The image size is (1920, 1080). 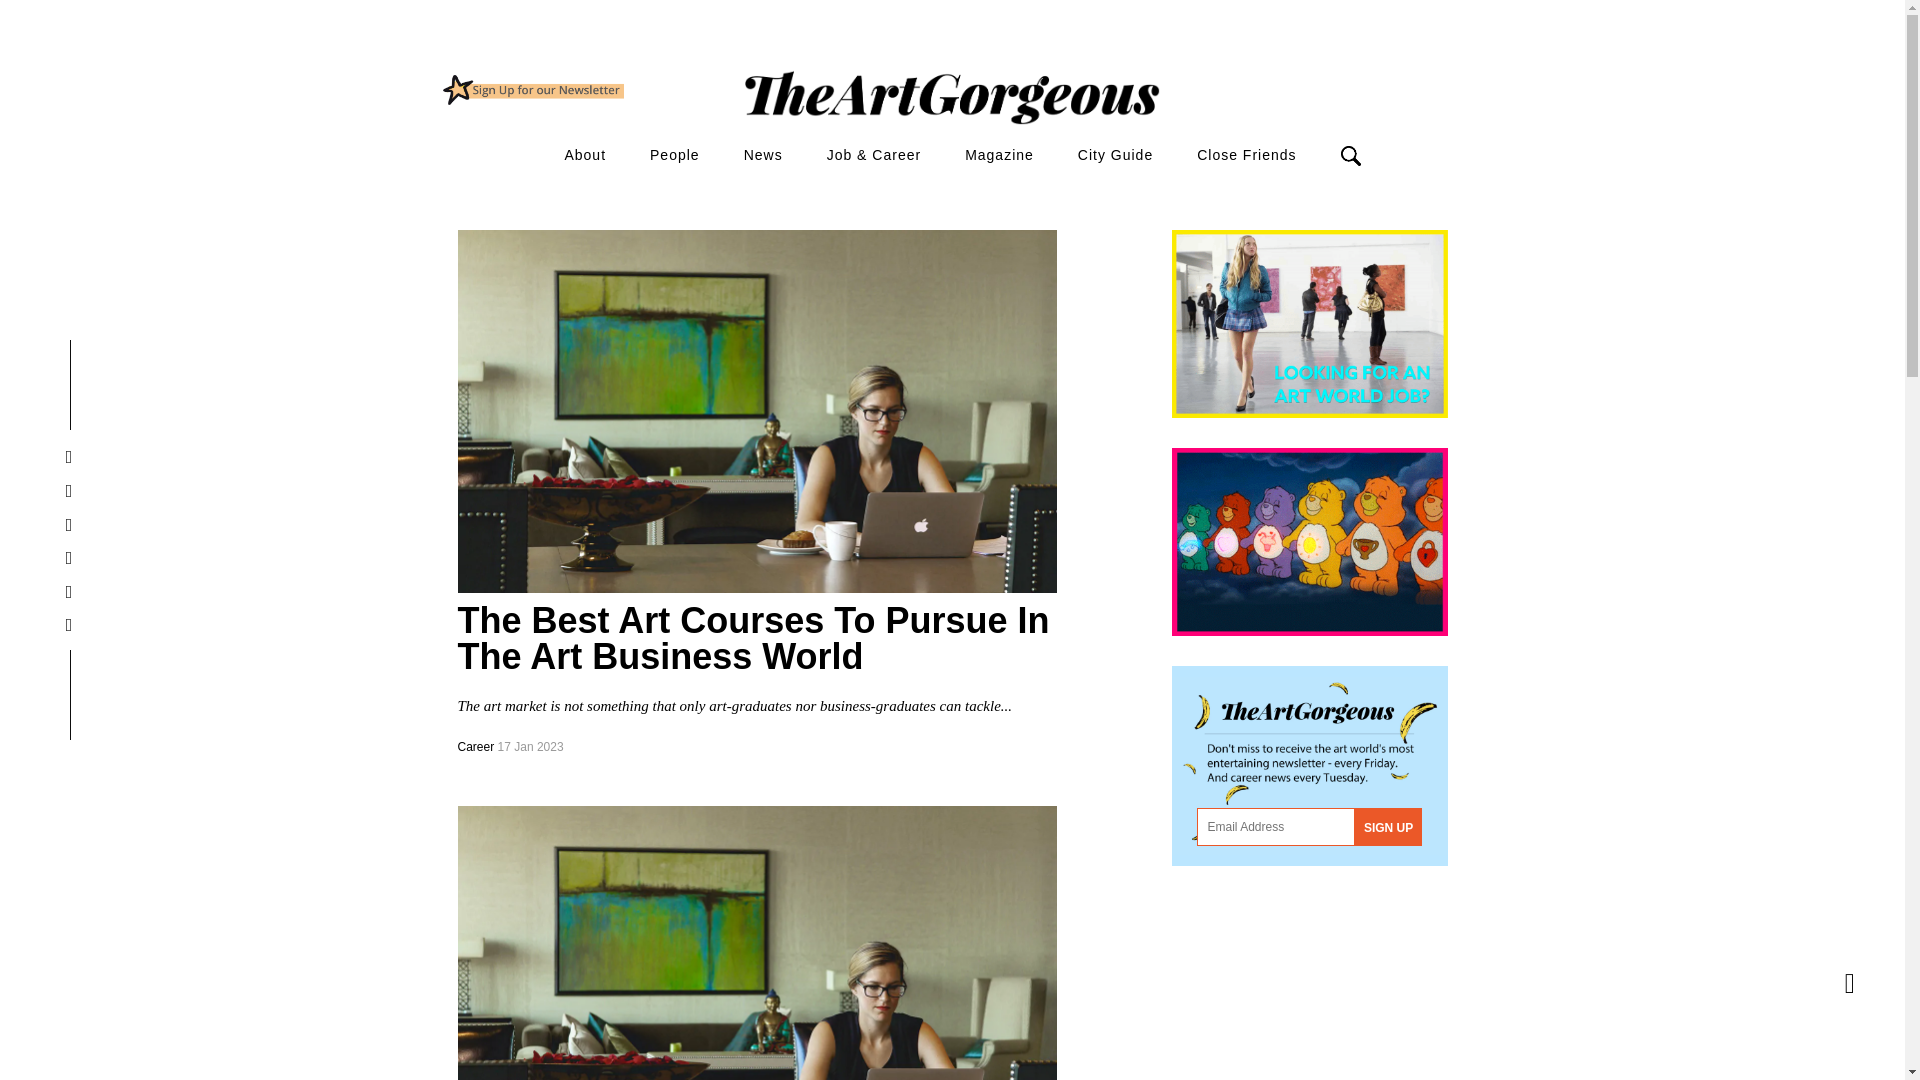 What do you see at coordinates (1115, 156) in the screenshot?
I see `City Guide` at bounding box center [1115, 156].